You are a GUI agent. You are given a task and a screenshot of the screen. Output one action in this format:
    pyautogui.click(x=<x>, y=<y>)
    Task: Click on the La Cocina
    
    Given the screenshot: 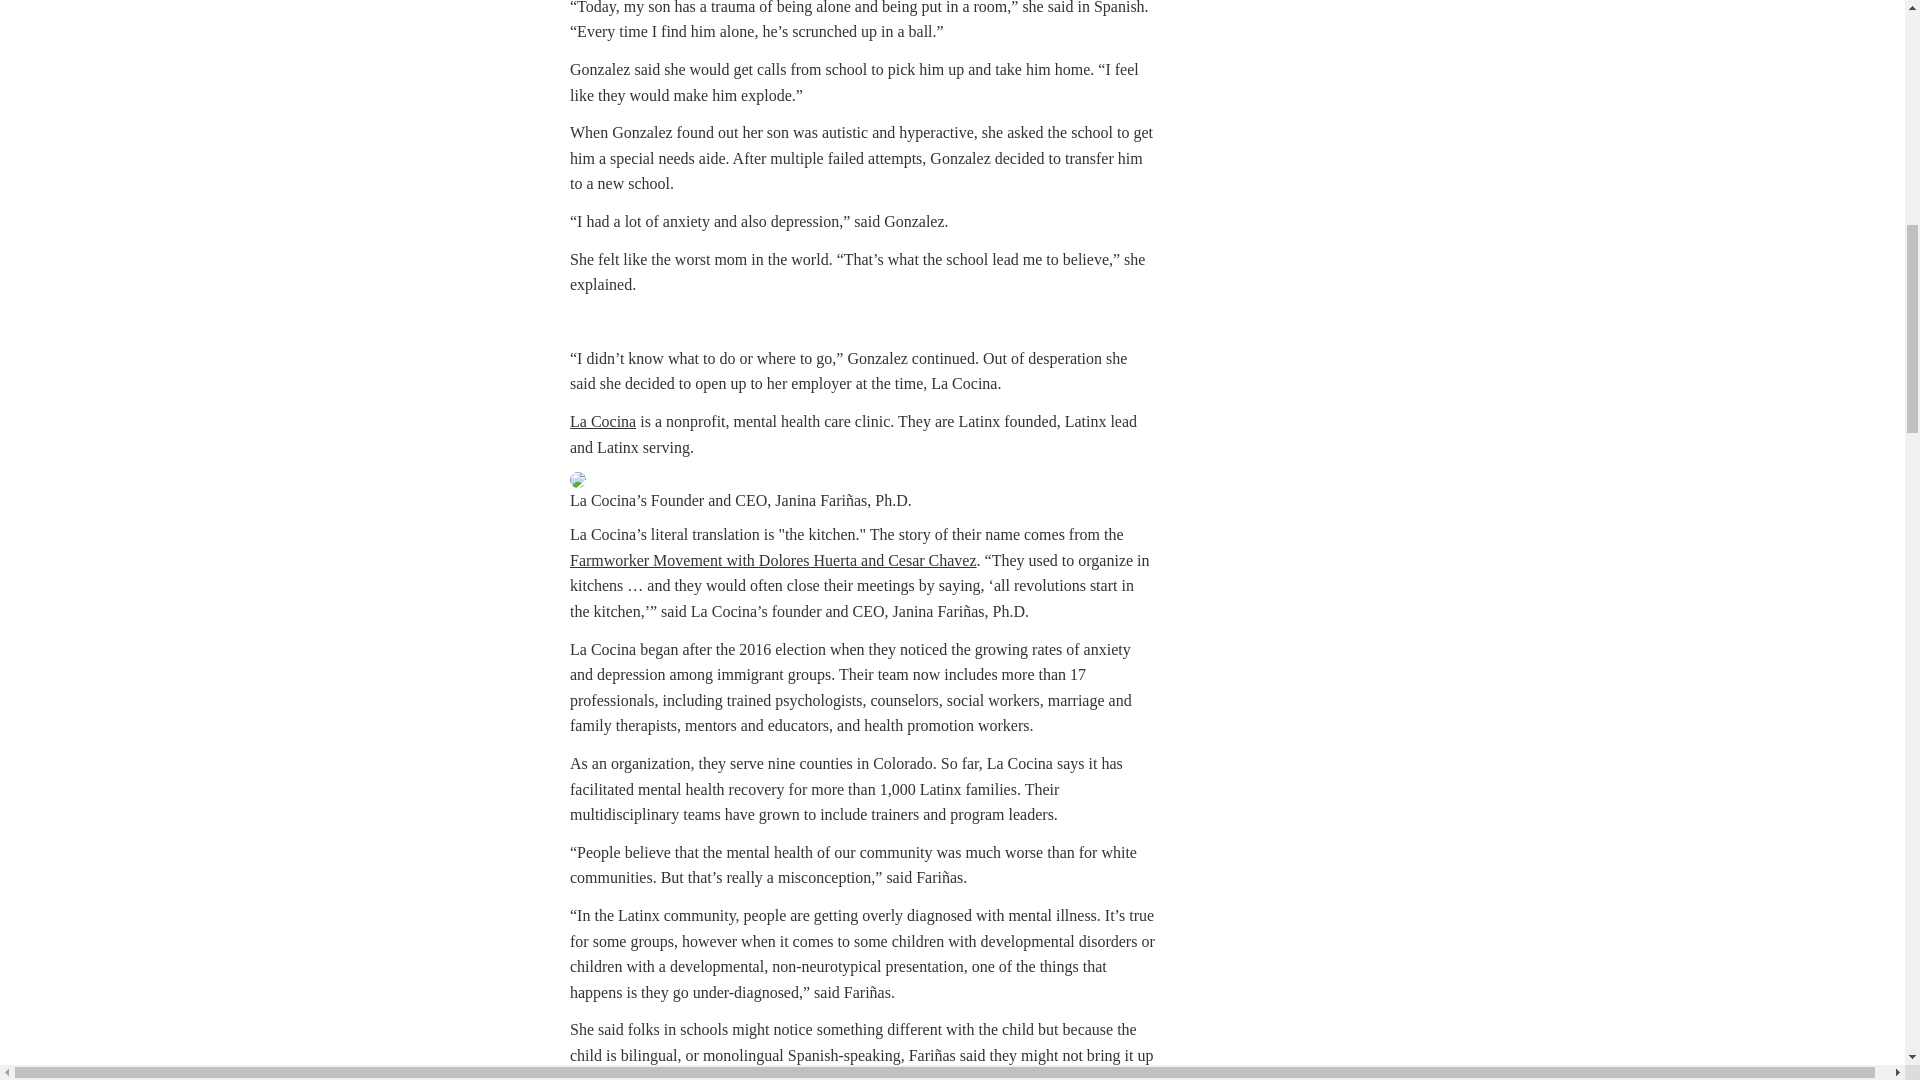 What is the action you would take?
    pyautogui.click(x=602, y=420)
    